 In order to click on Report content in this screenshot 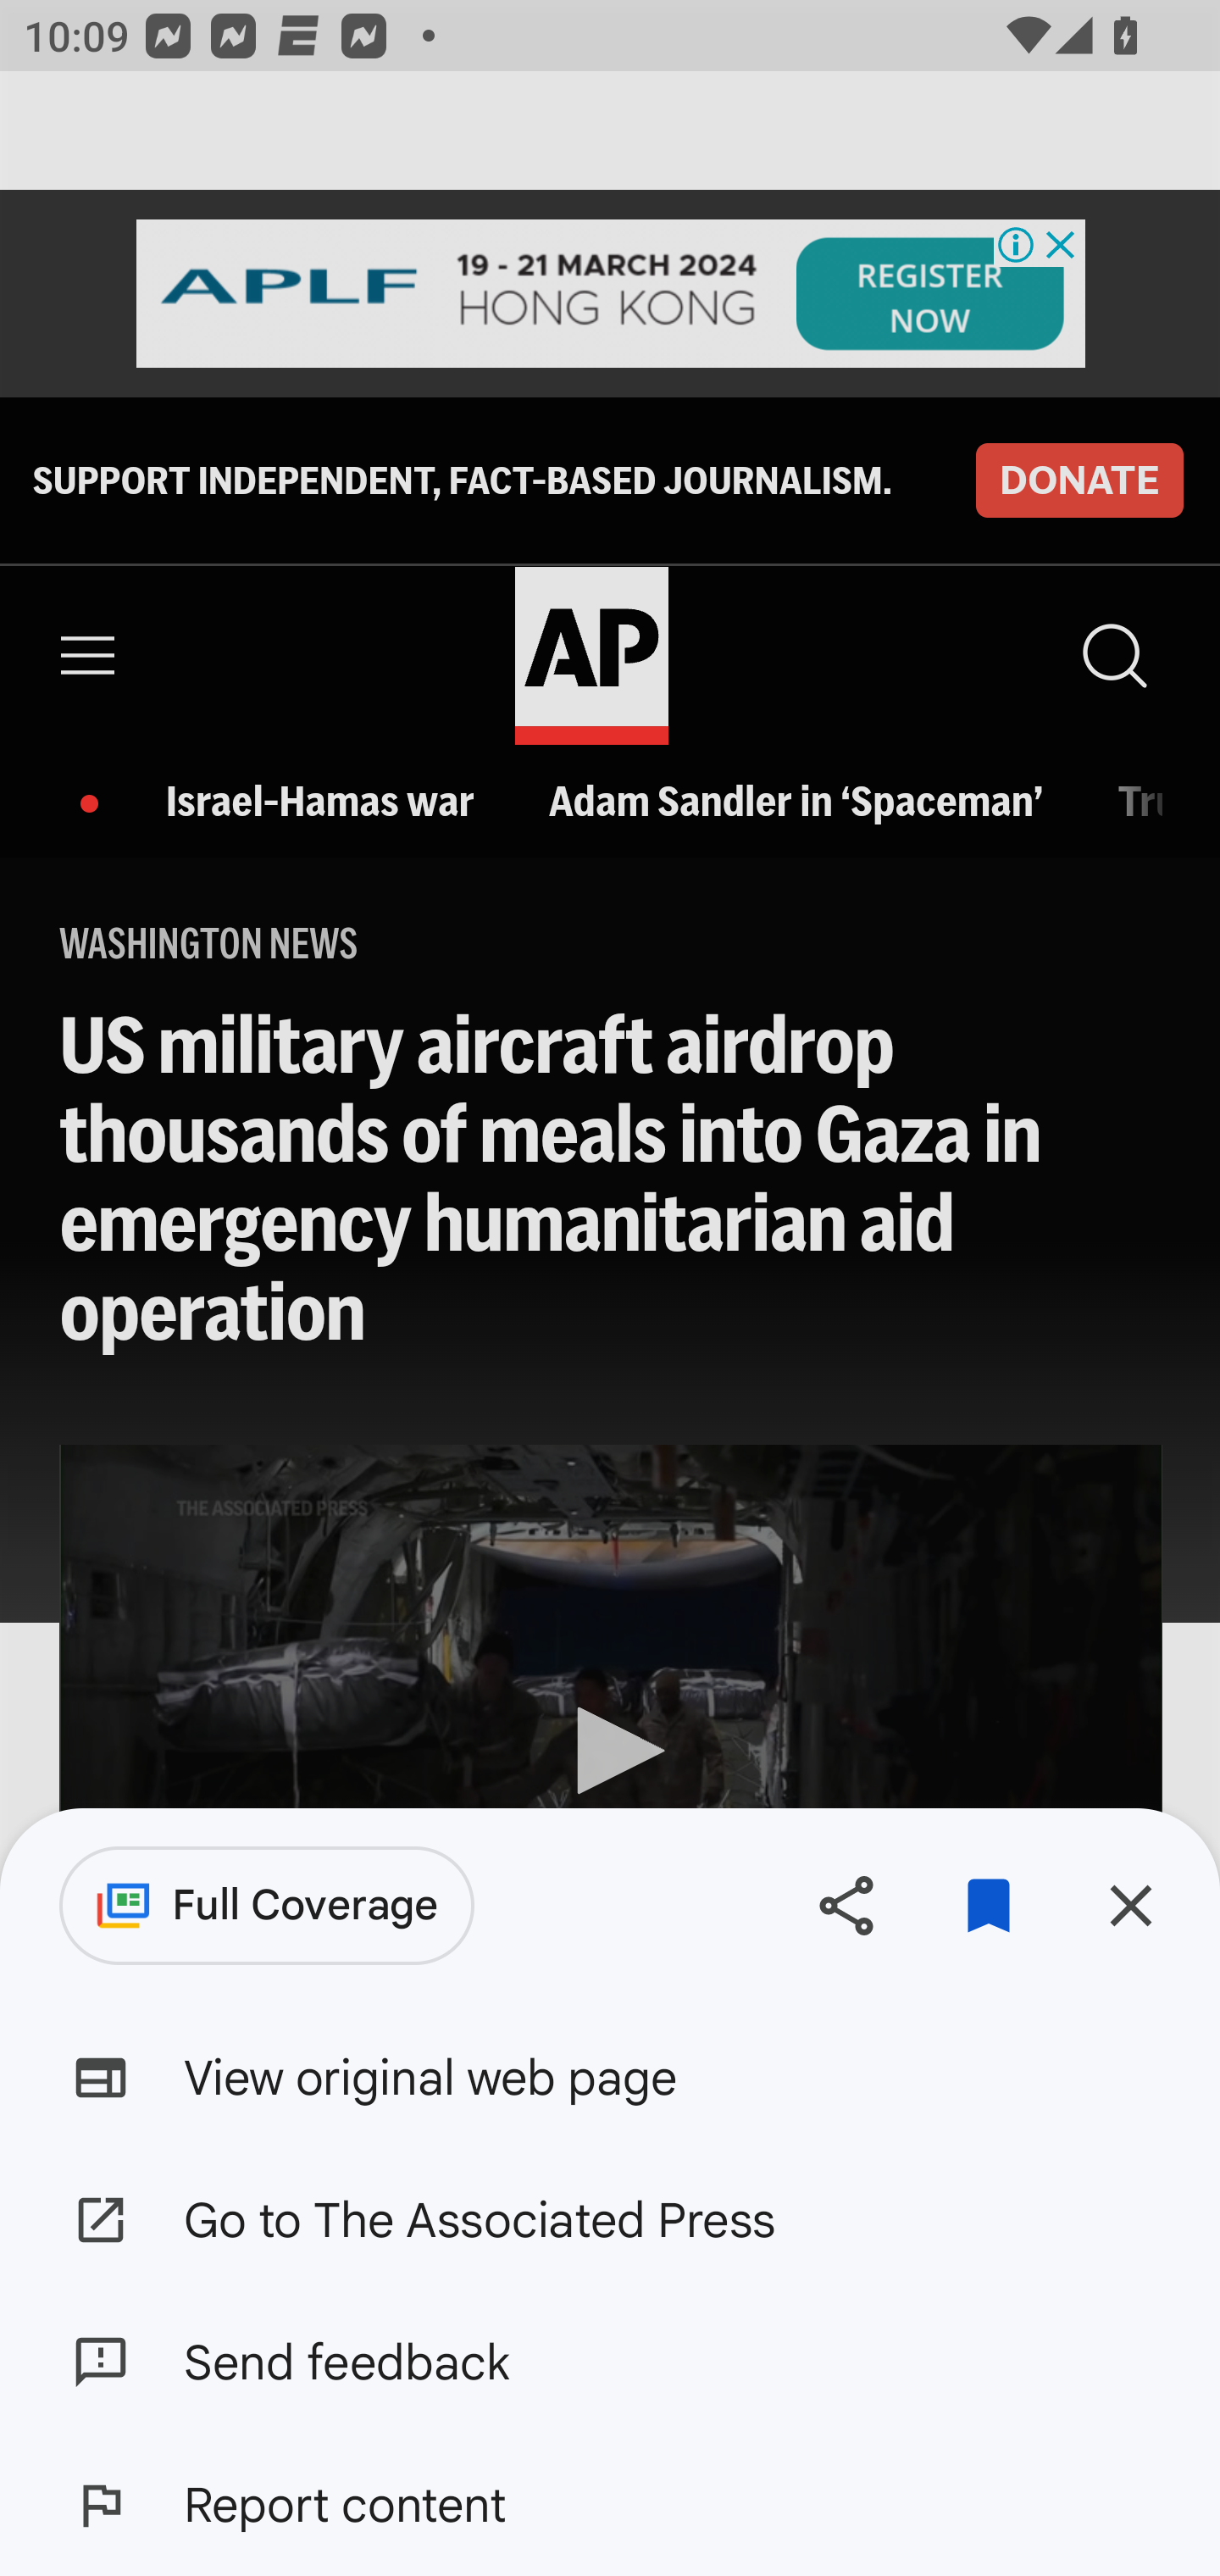, I will do `click(610, 2505)`.